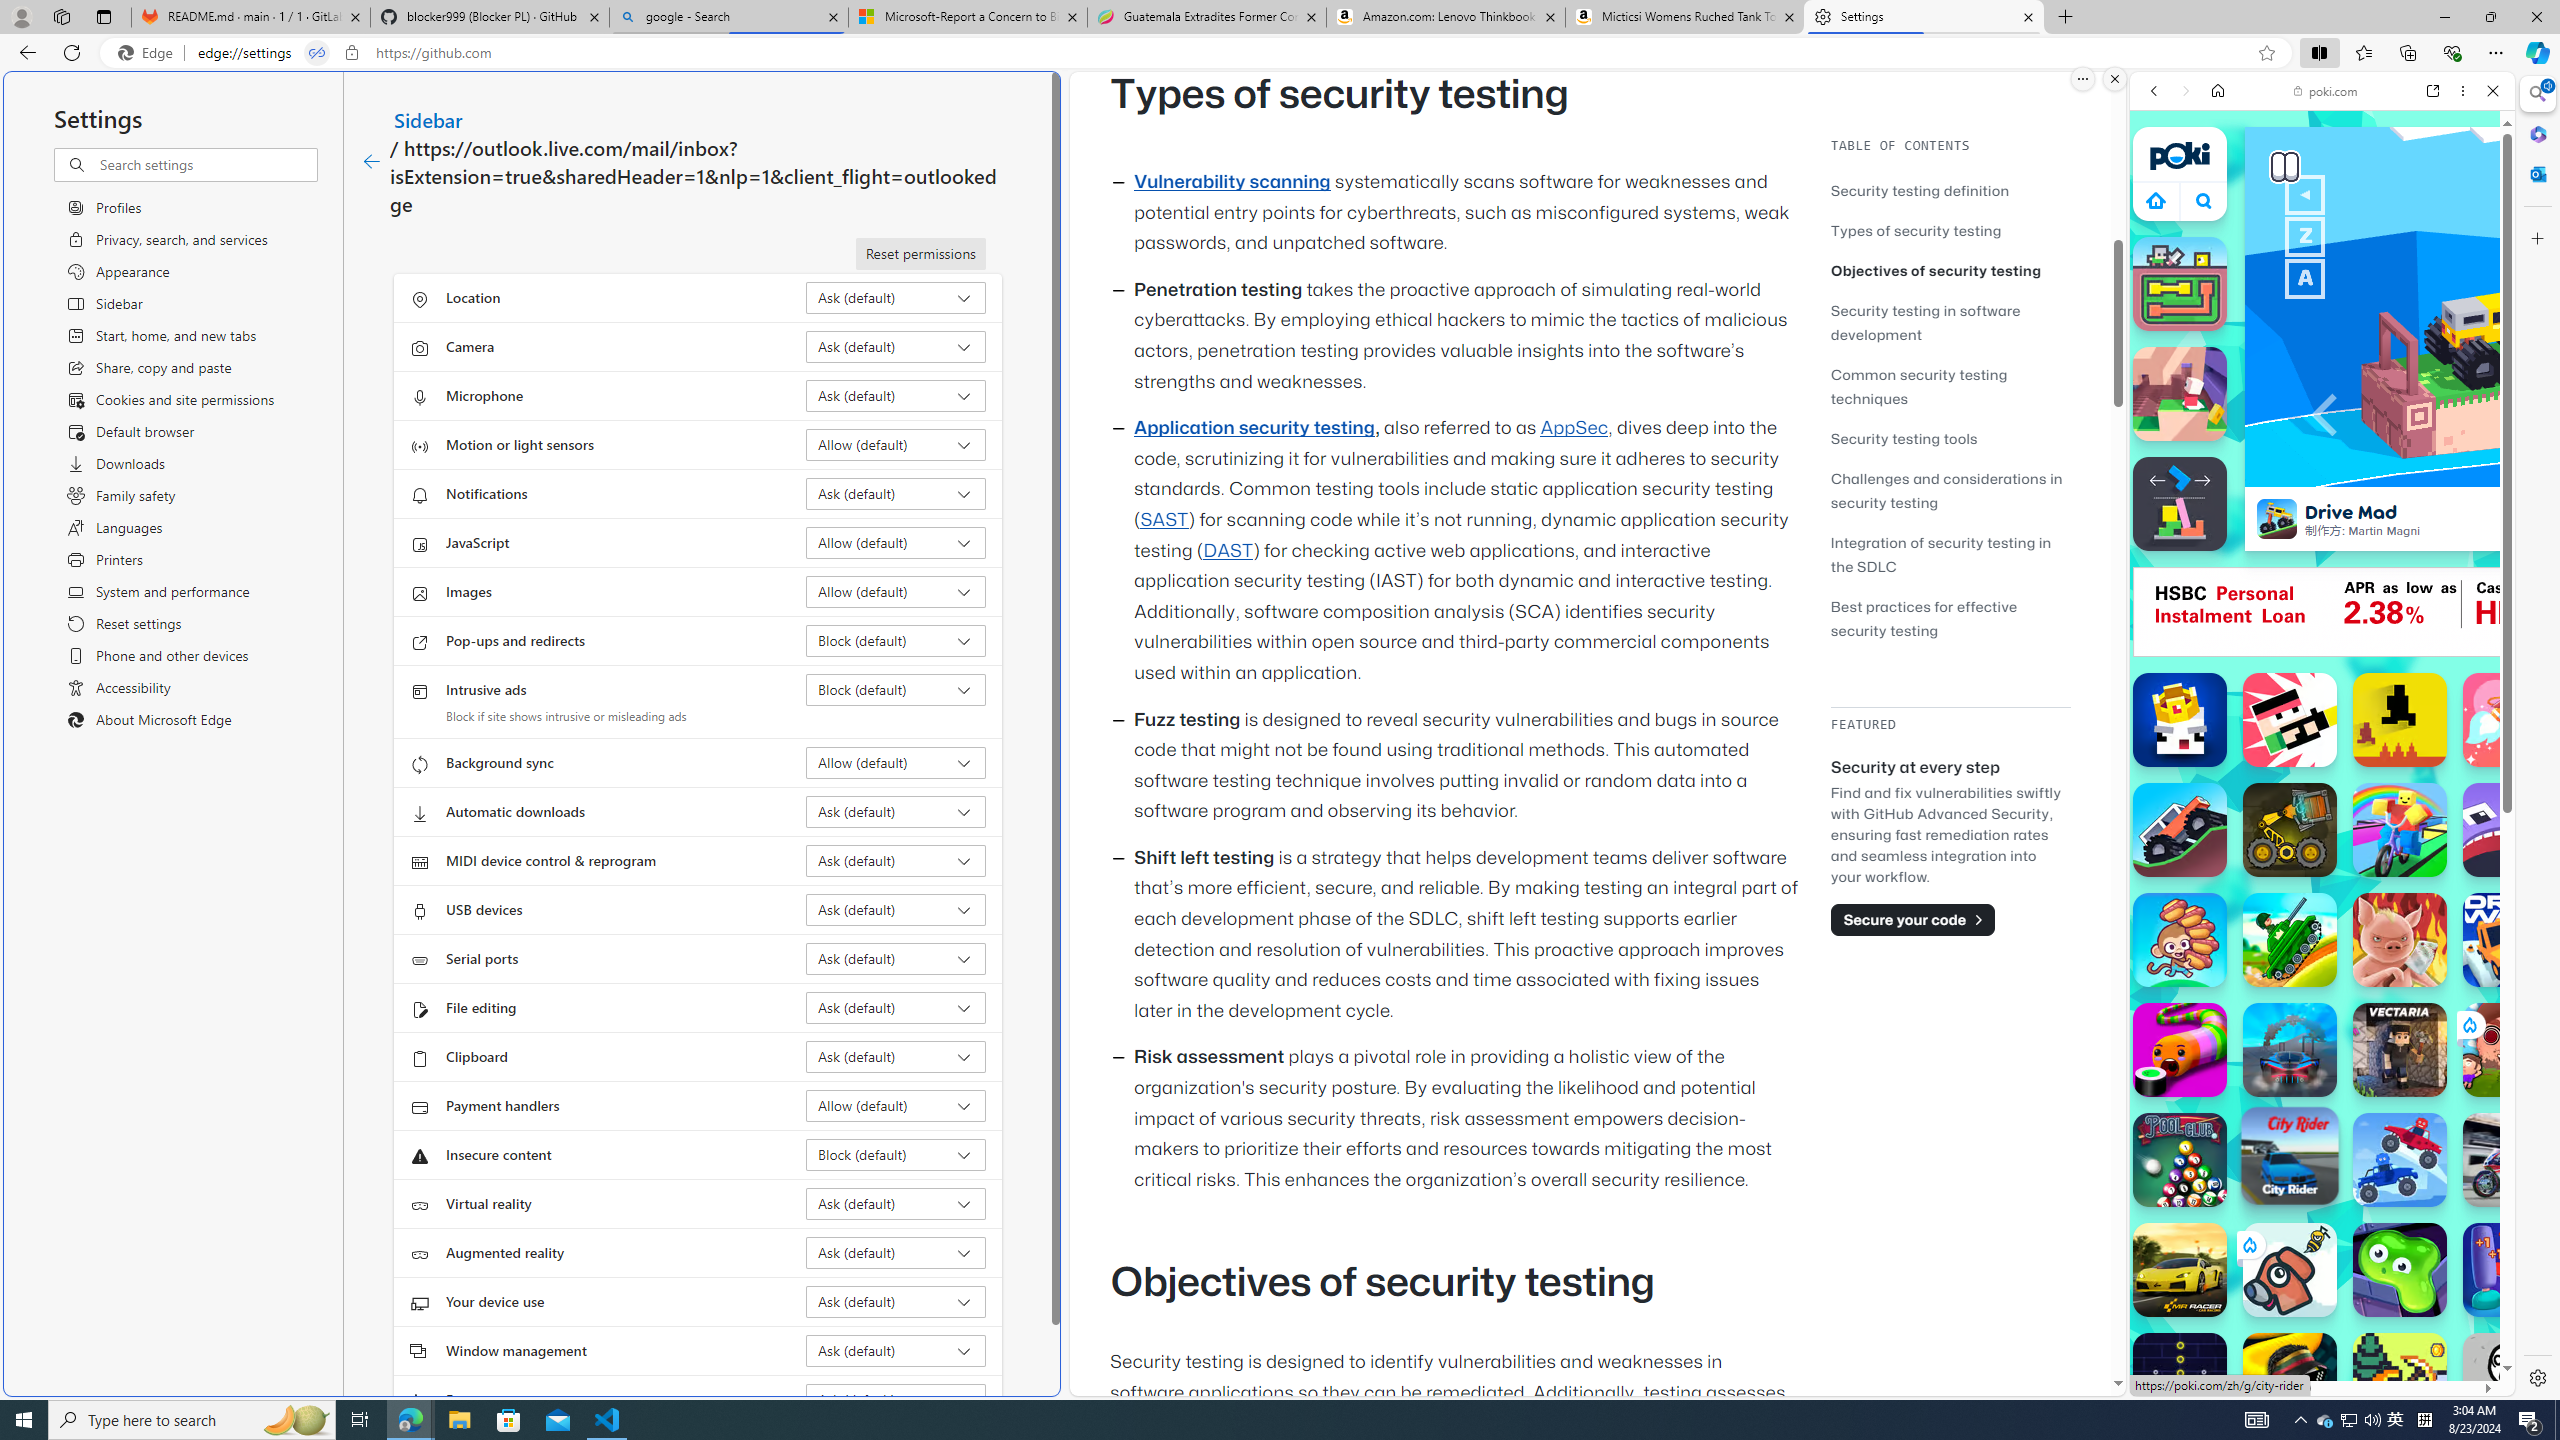 This screenshot has width=2560, height=1440. What do you see at coordinates (2510, 1270) in the screenshot?
I see `Punch Legend Simulator` at bounding box center [2510, 1270].